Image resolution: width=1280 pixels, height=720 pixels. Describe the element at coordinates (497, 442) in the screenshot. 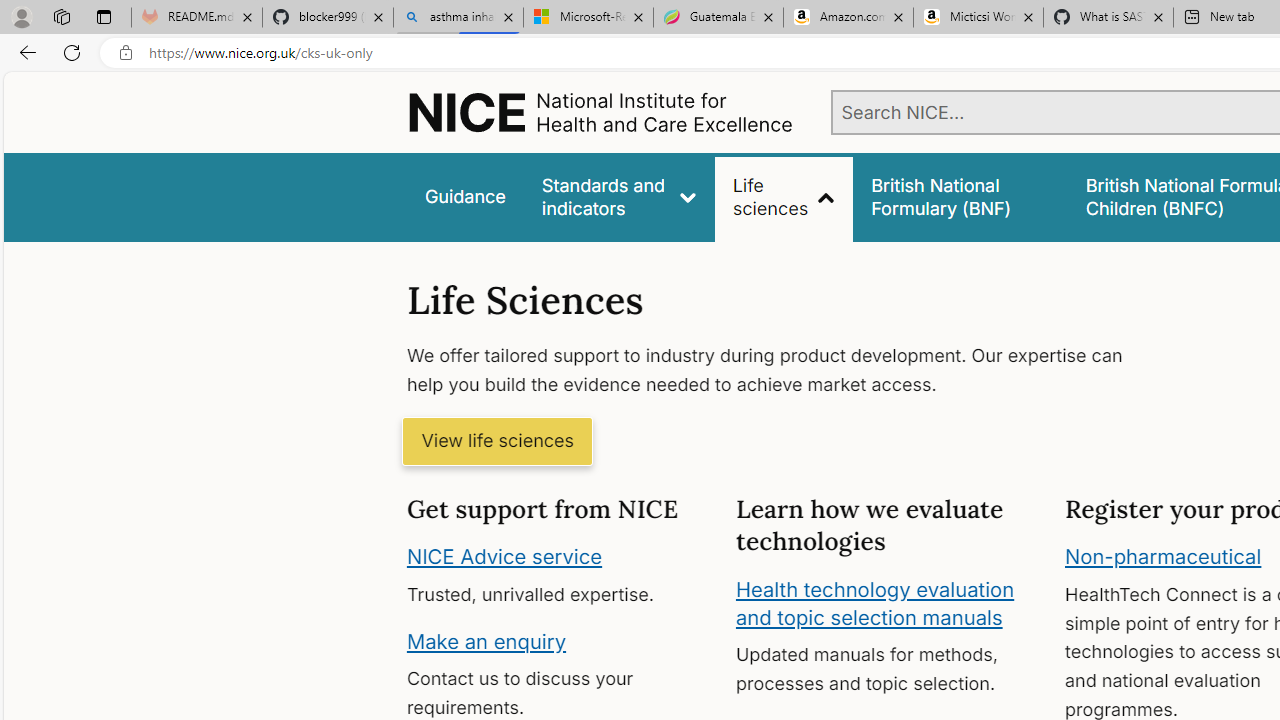

I see `View life sciences` at that location.